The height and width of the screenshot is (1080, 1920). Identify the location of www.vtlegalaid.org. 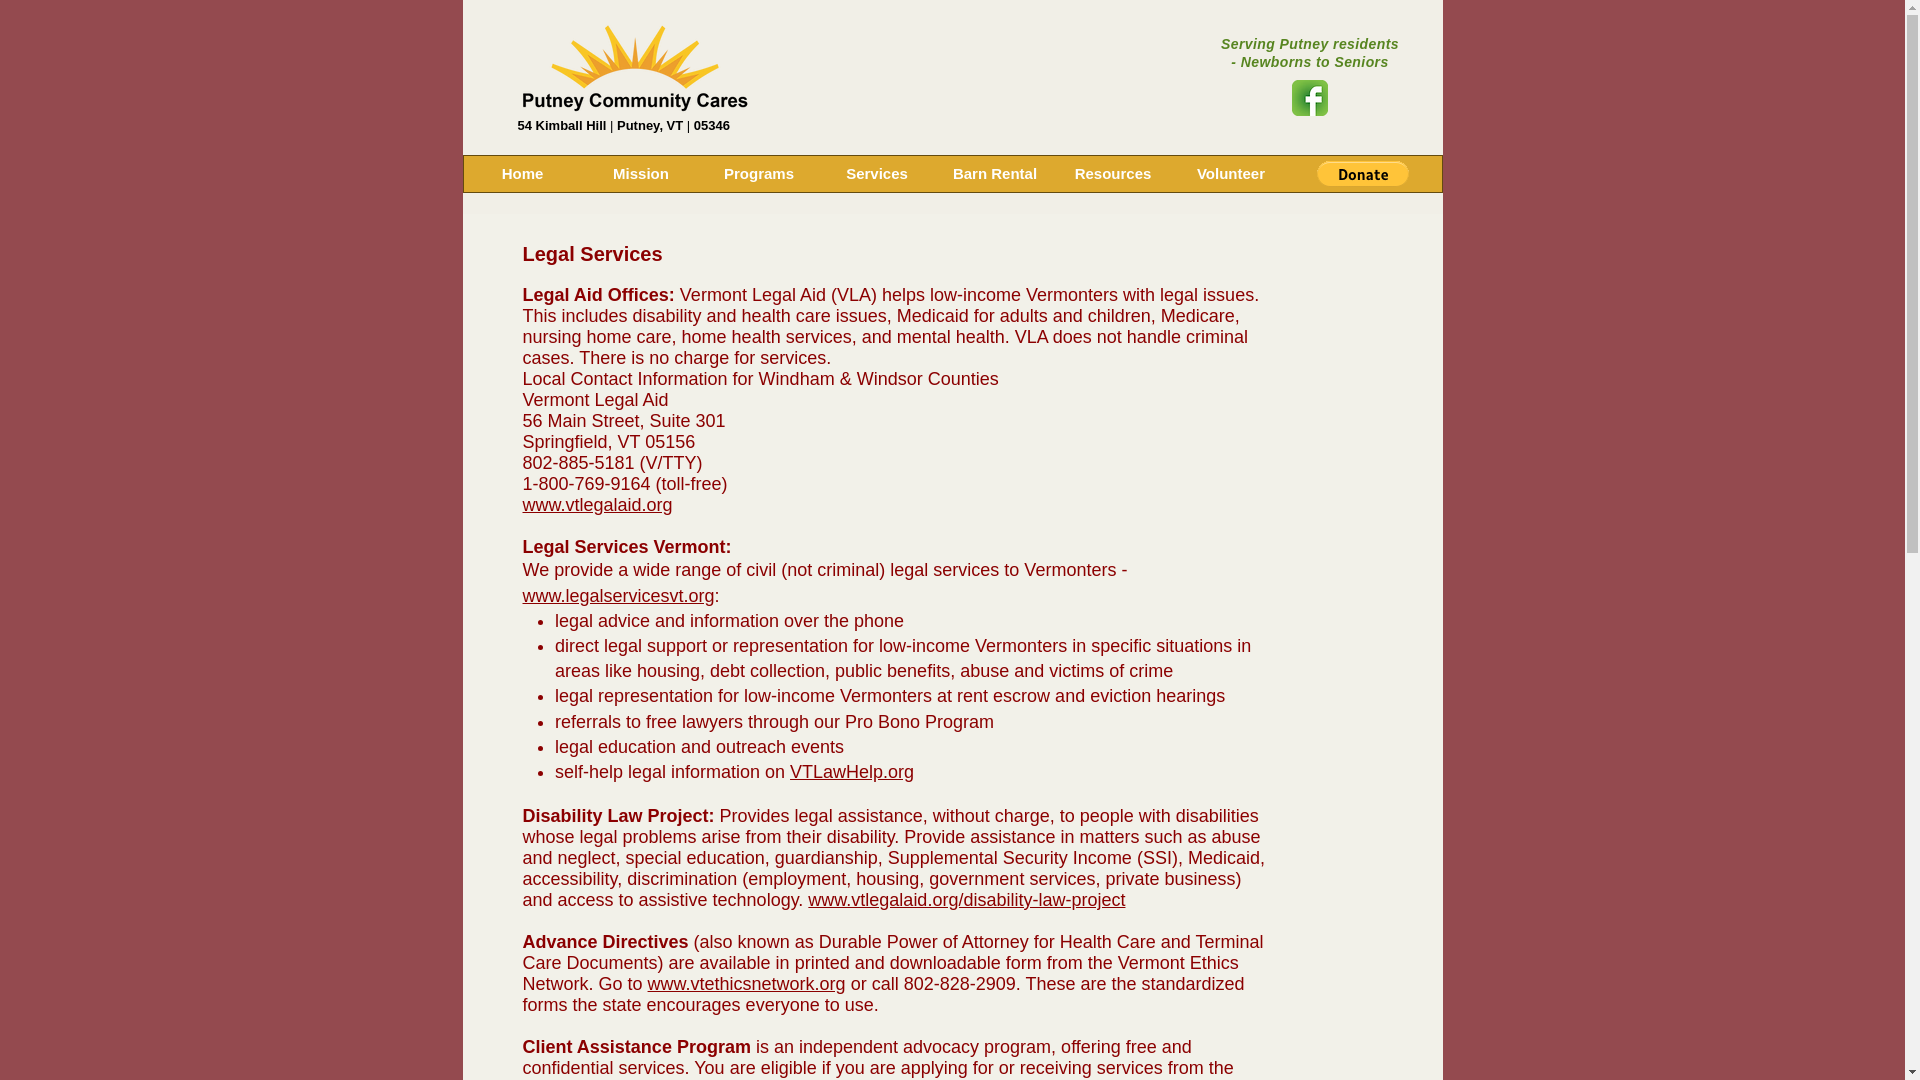
(597, 504).